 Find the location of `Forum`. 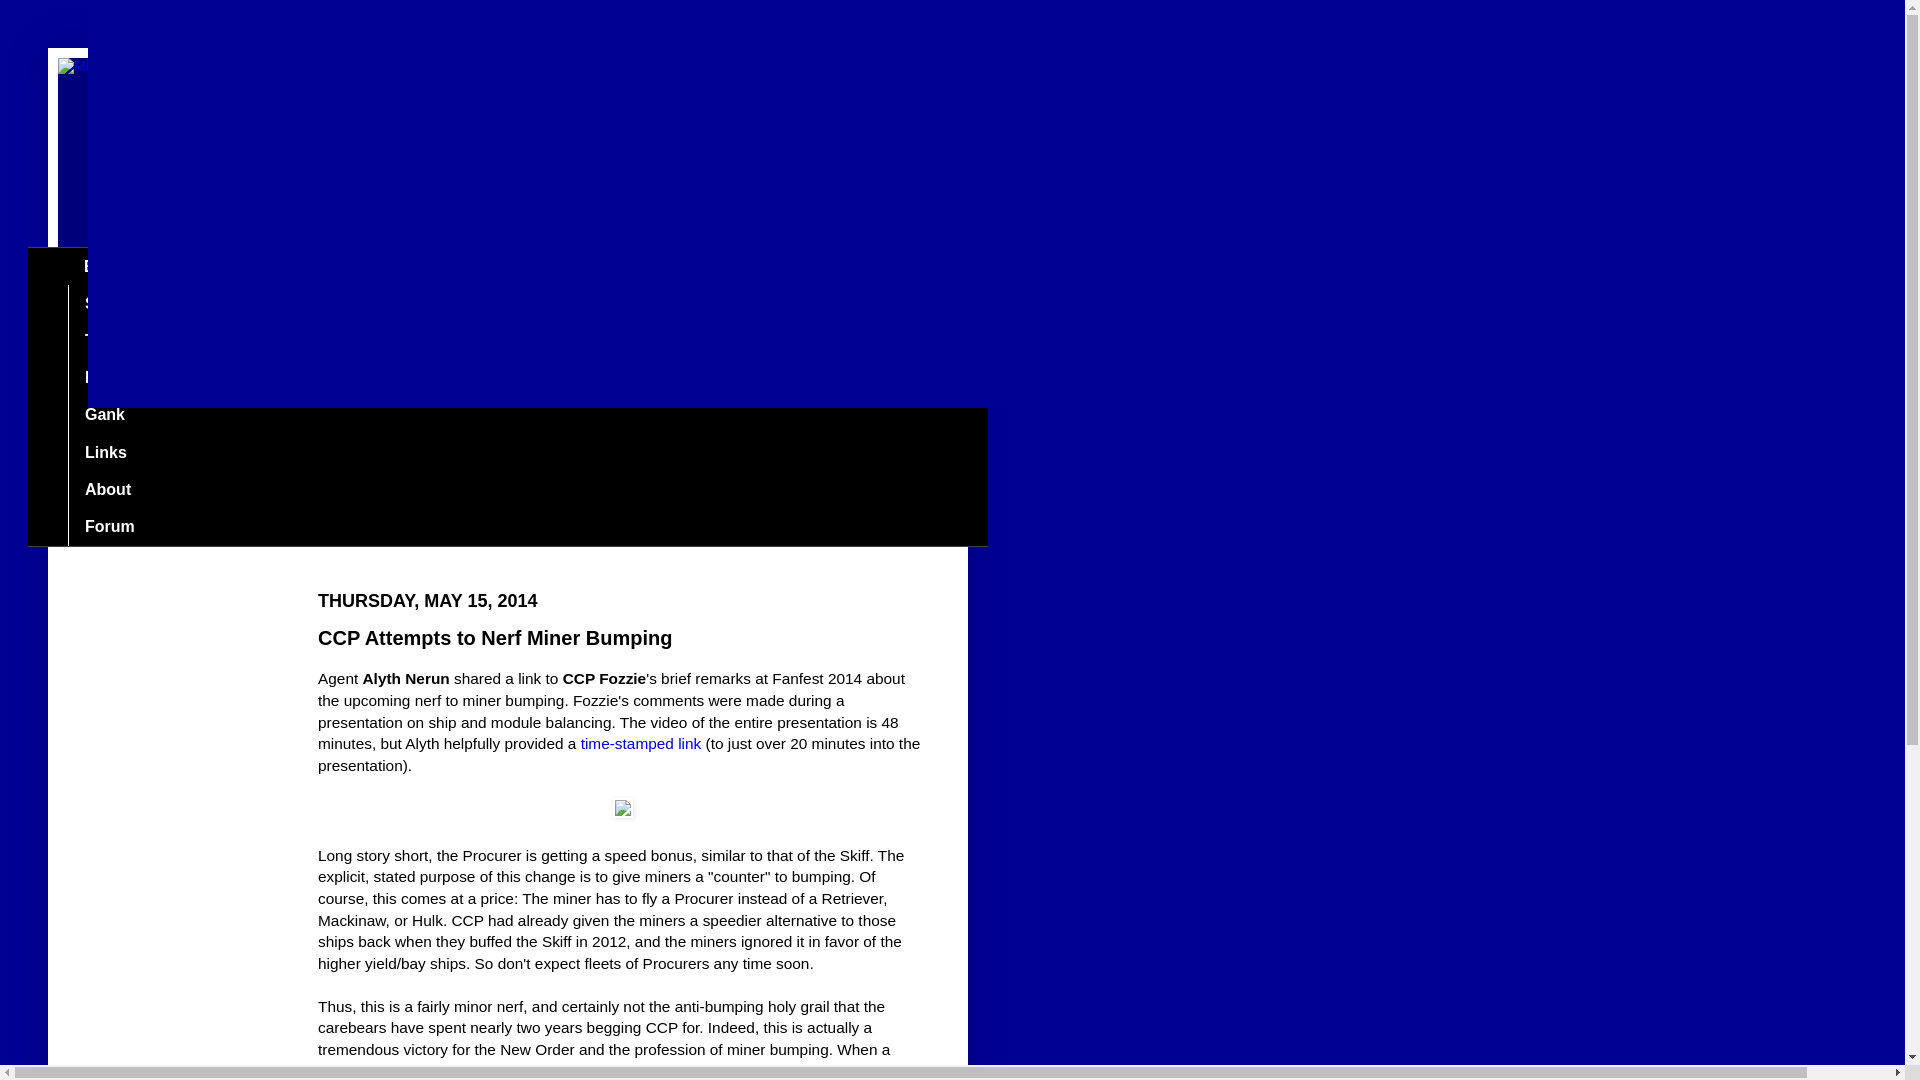

Forum is located at coordinates (109, 526).